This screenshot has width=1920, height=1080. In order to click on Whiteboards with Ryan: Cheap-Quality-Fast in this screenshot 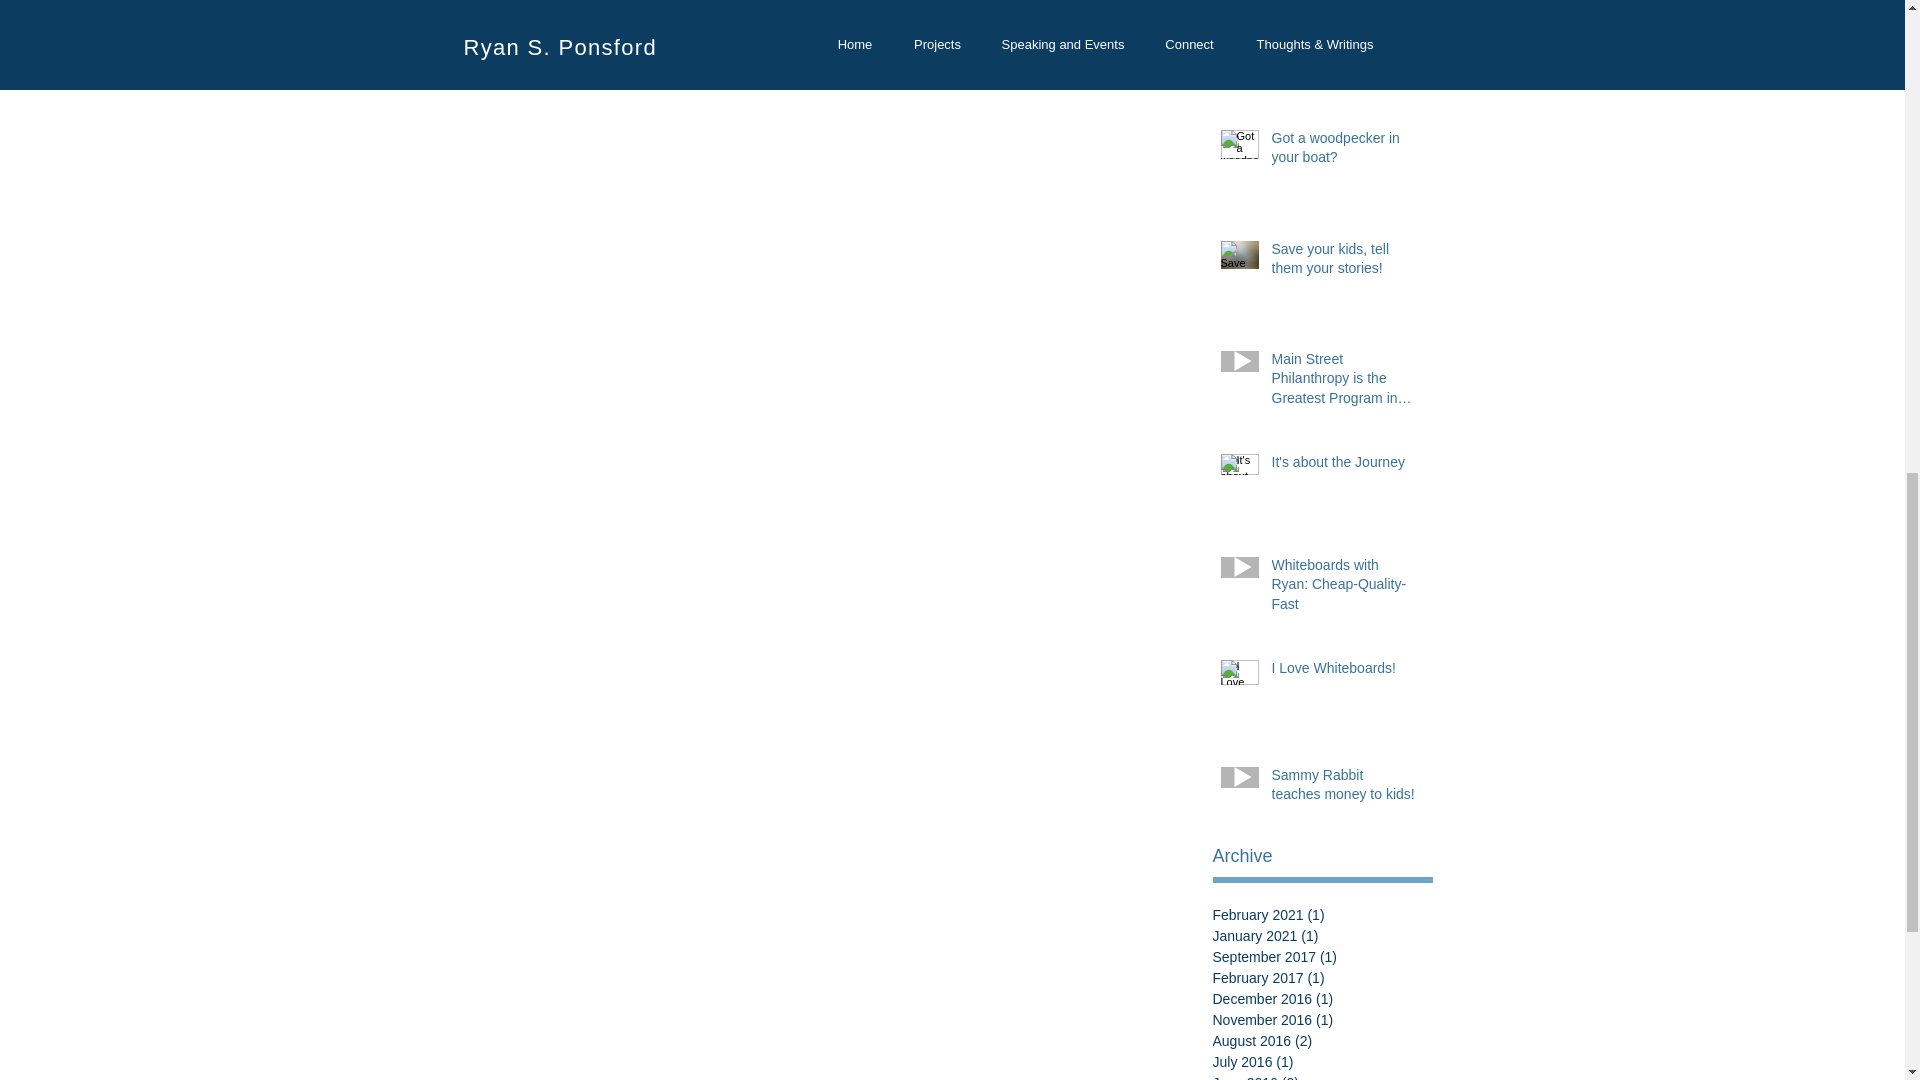, I will do `click(1344, 590)`.